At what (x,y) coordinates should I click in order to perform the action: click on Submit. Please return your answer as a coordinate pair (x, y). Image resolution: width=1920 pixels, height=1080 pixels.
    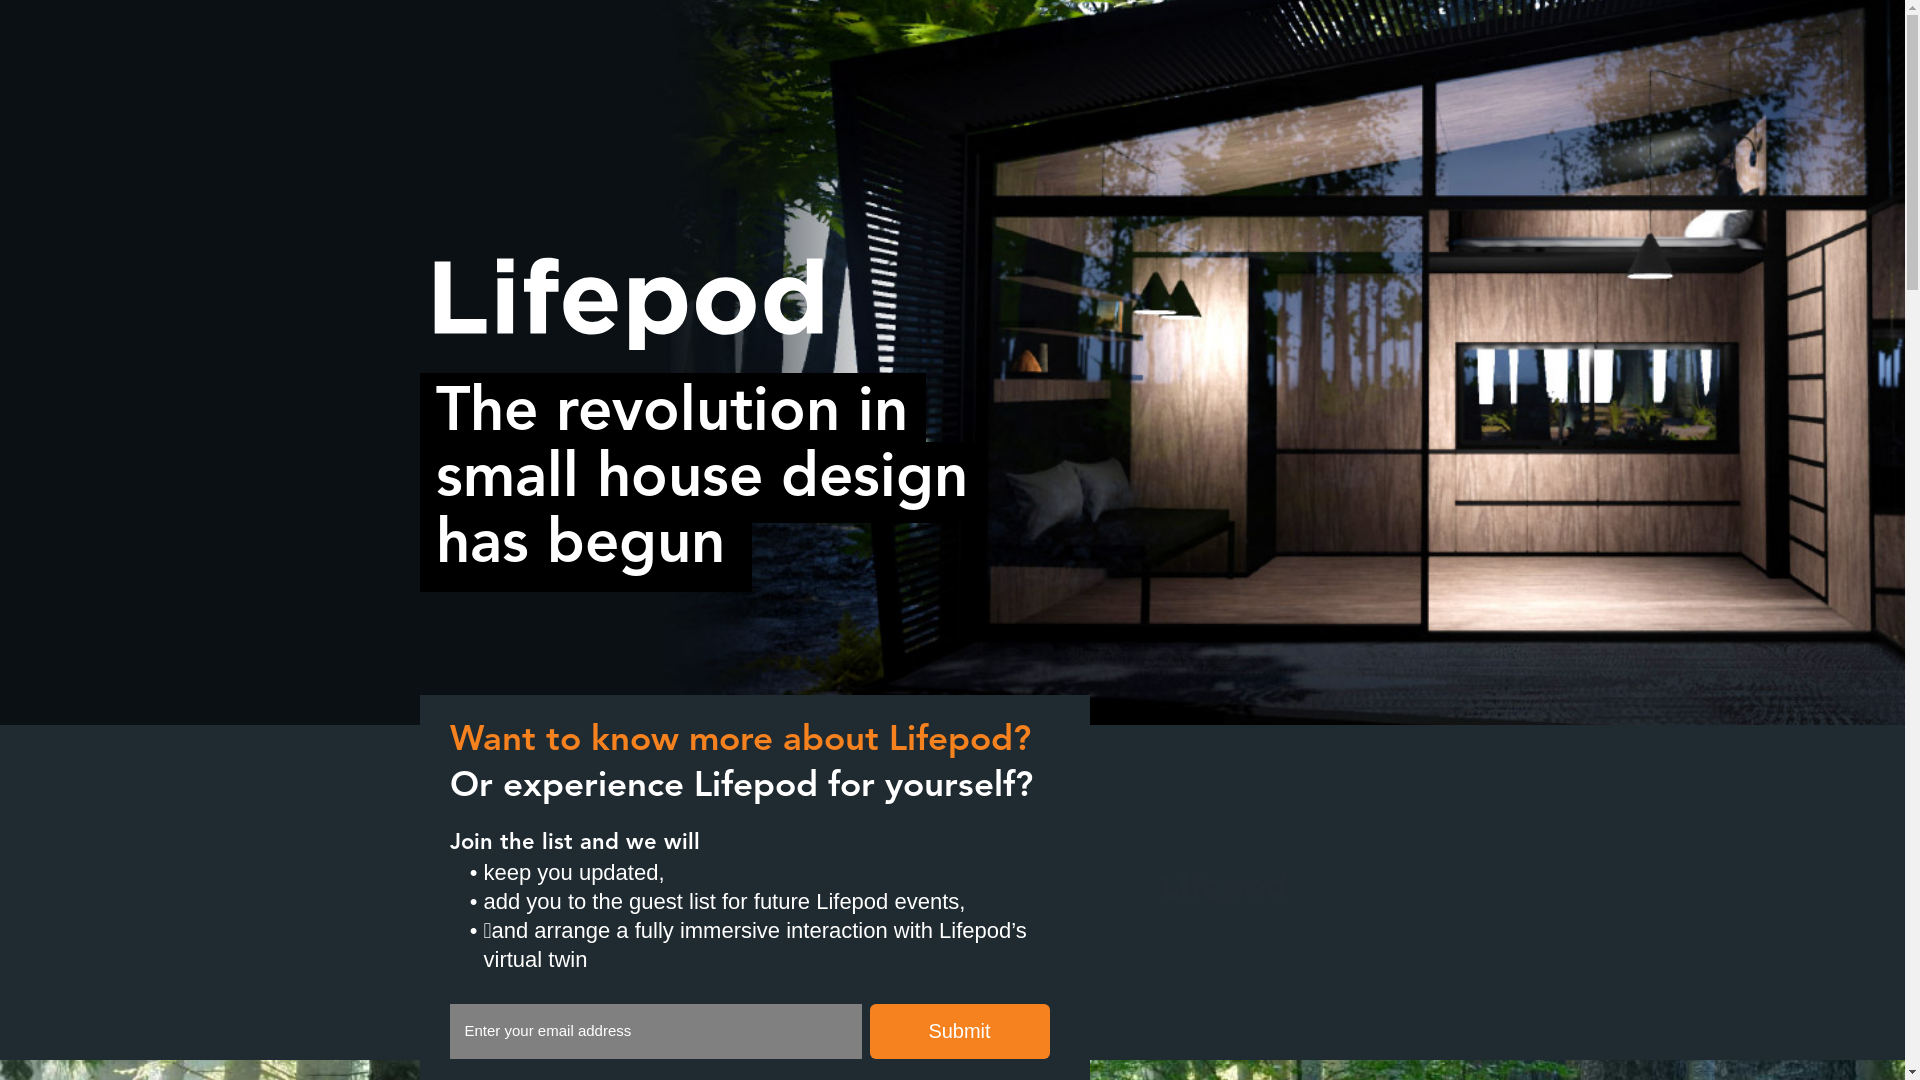
    Looking at the image, I should click on (960, 1032).